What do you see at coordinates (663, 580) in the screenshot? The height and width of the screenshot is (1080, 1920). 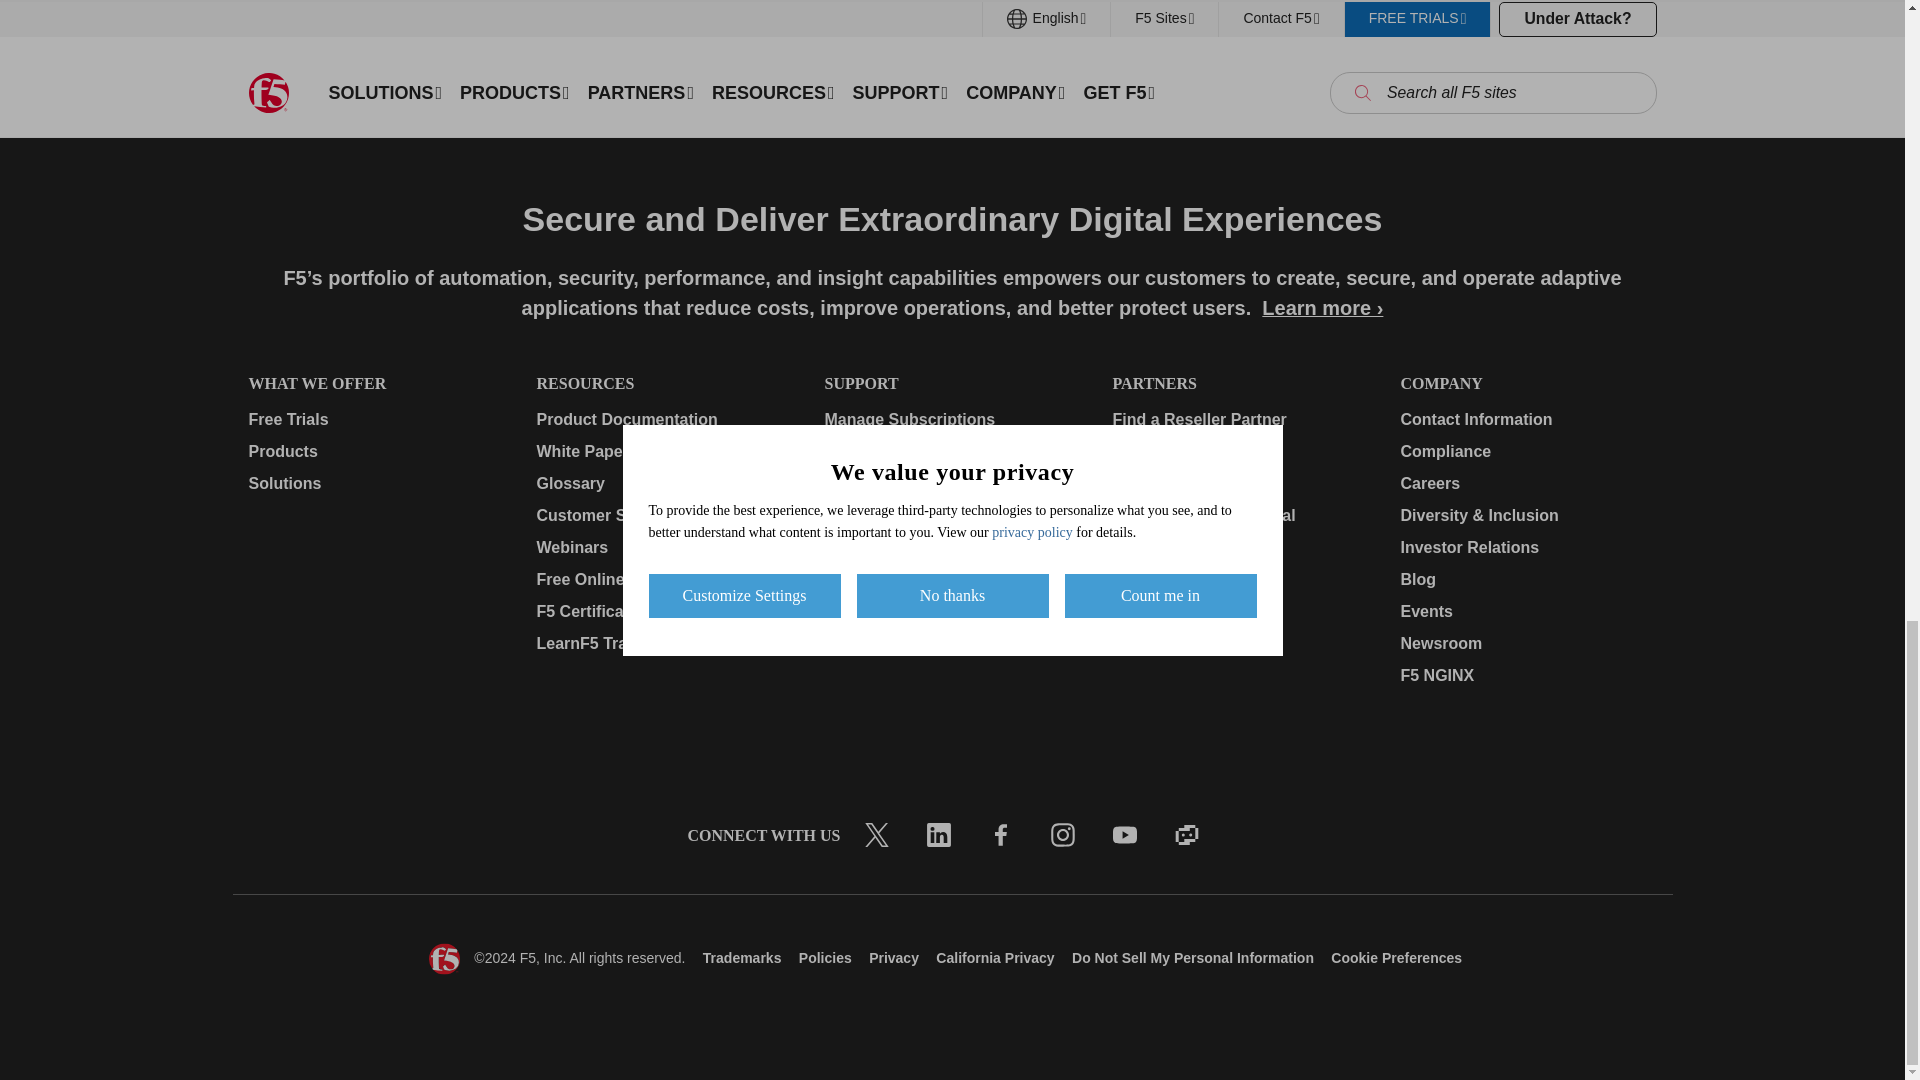 I see `Free Online Courses` at bounding box center [663, 580].